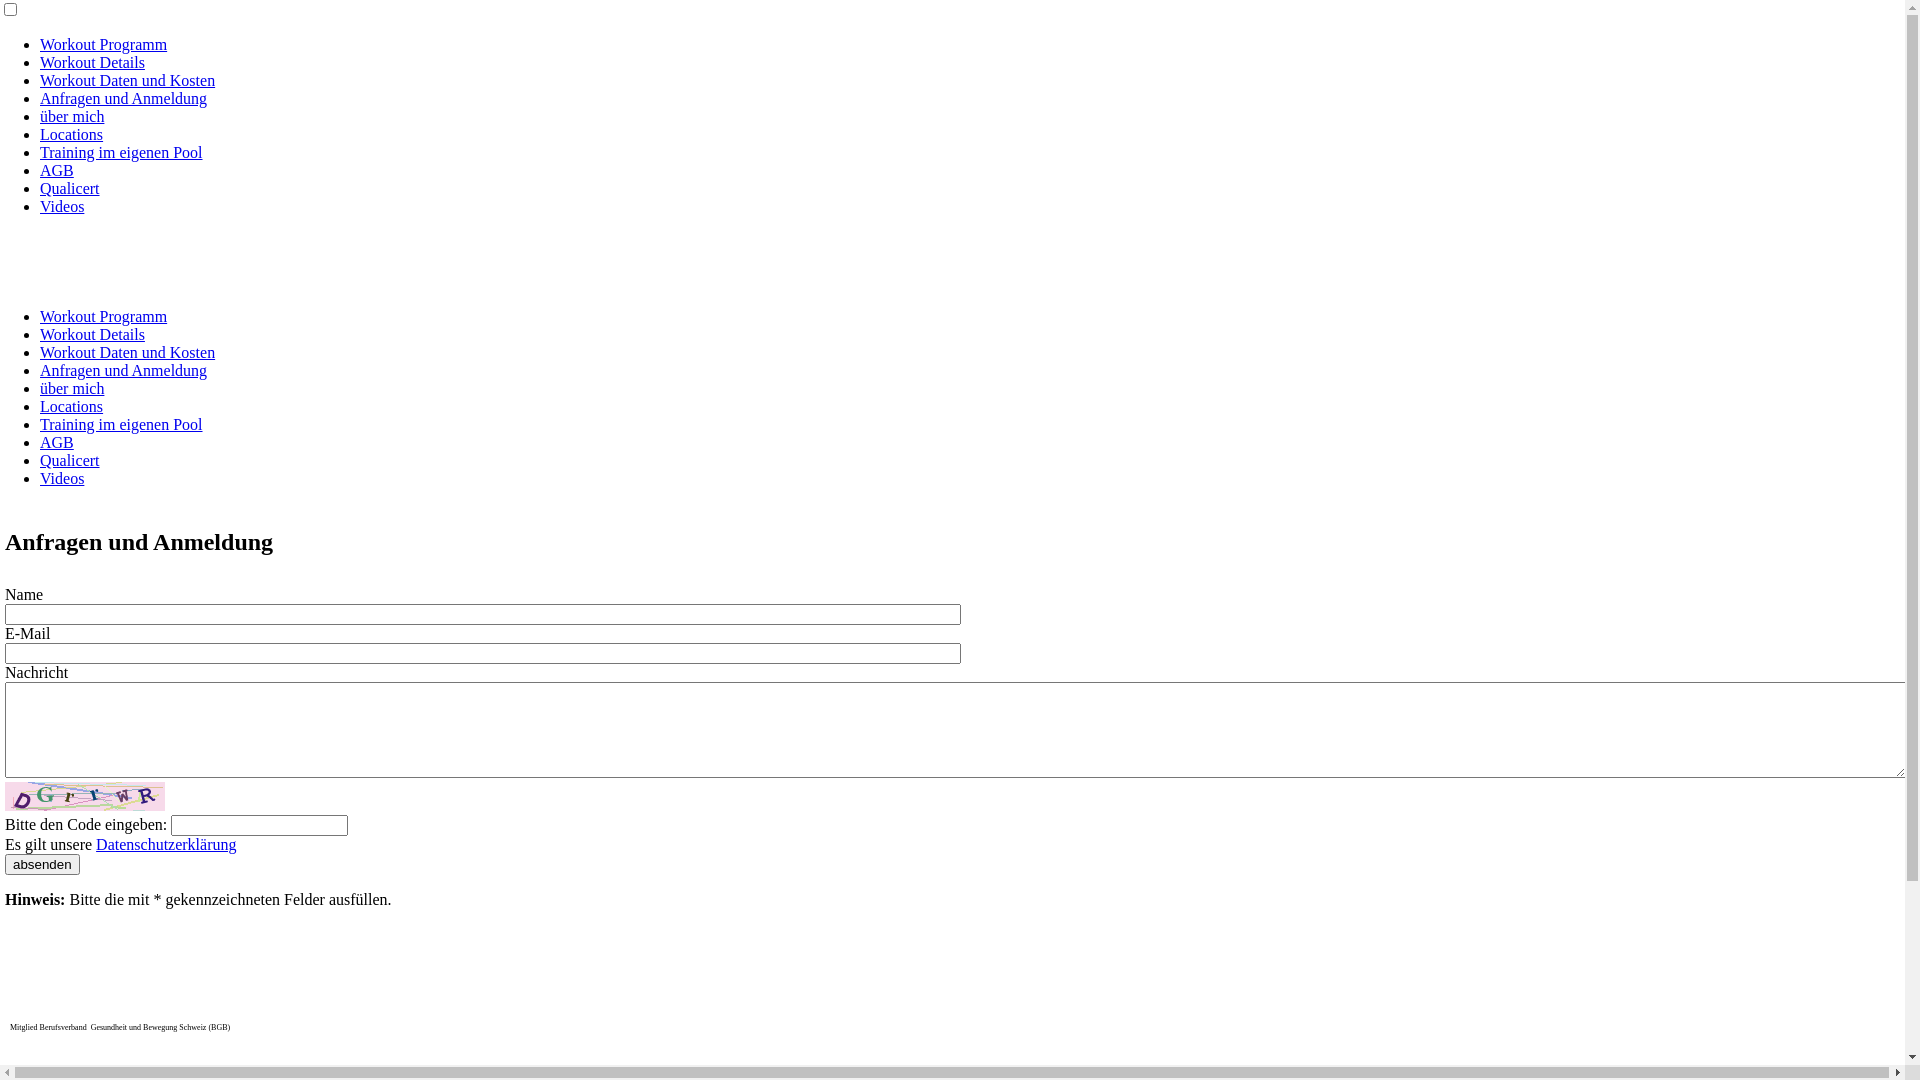  Describe the element at coordinates (72, 134) in the screenshot. I see `Locations` at that location.